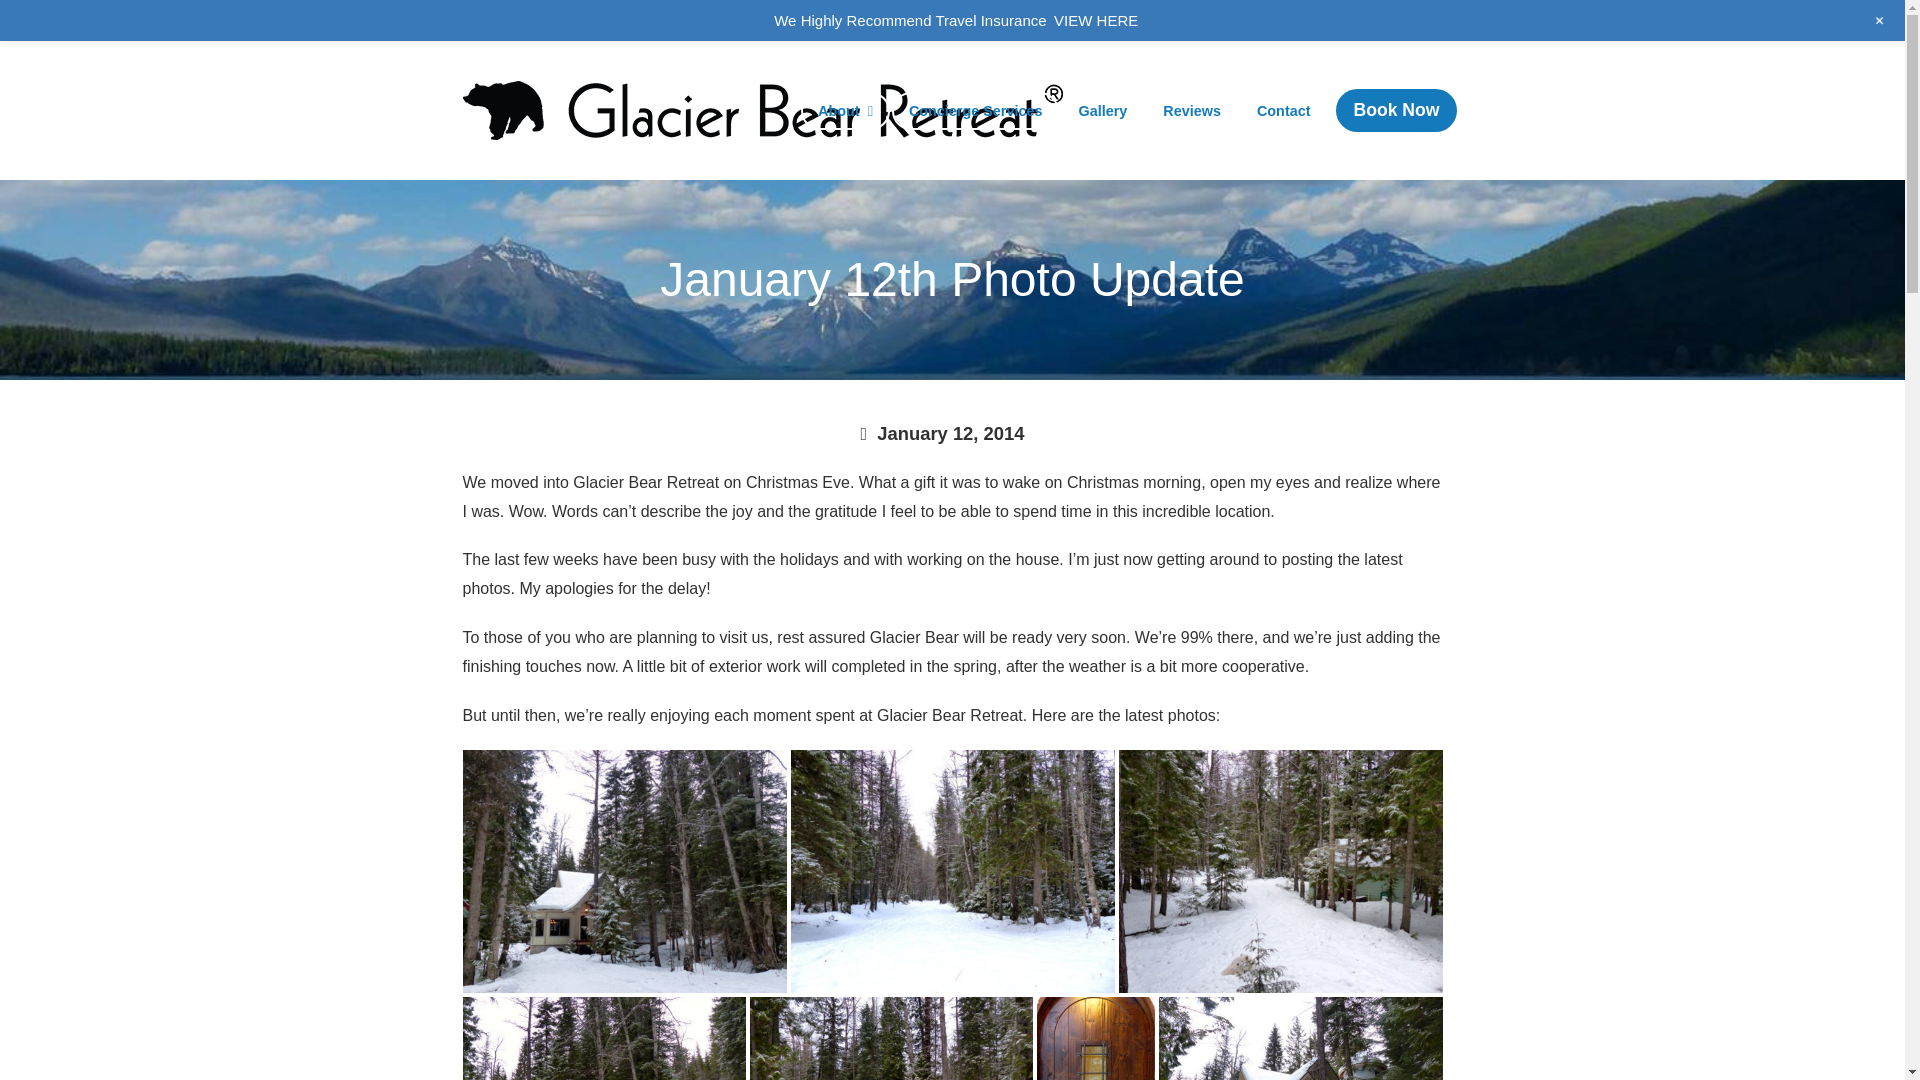 The height and width of the screenshot is (1080, 1920). Describe the element at coordinates (845, 111) in the screenshot. I see `About` at that location.